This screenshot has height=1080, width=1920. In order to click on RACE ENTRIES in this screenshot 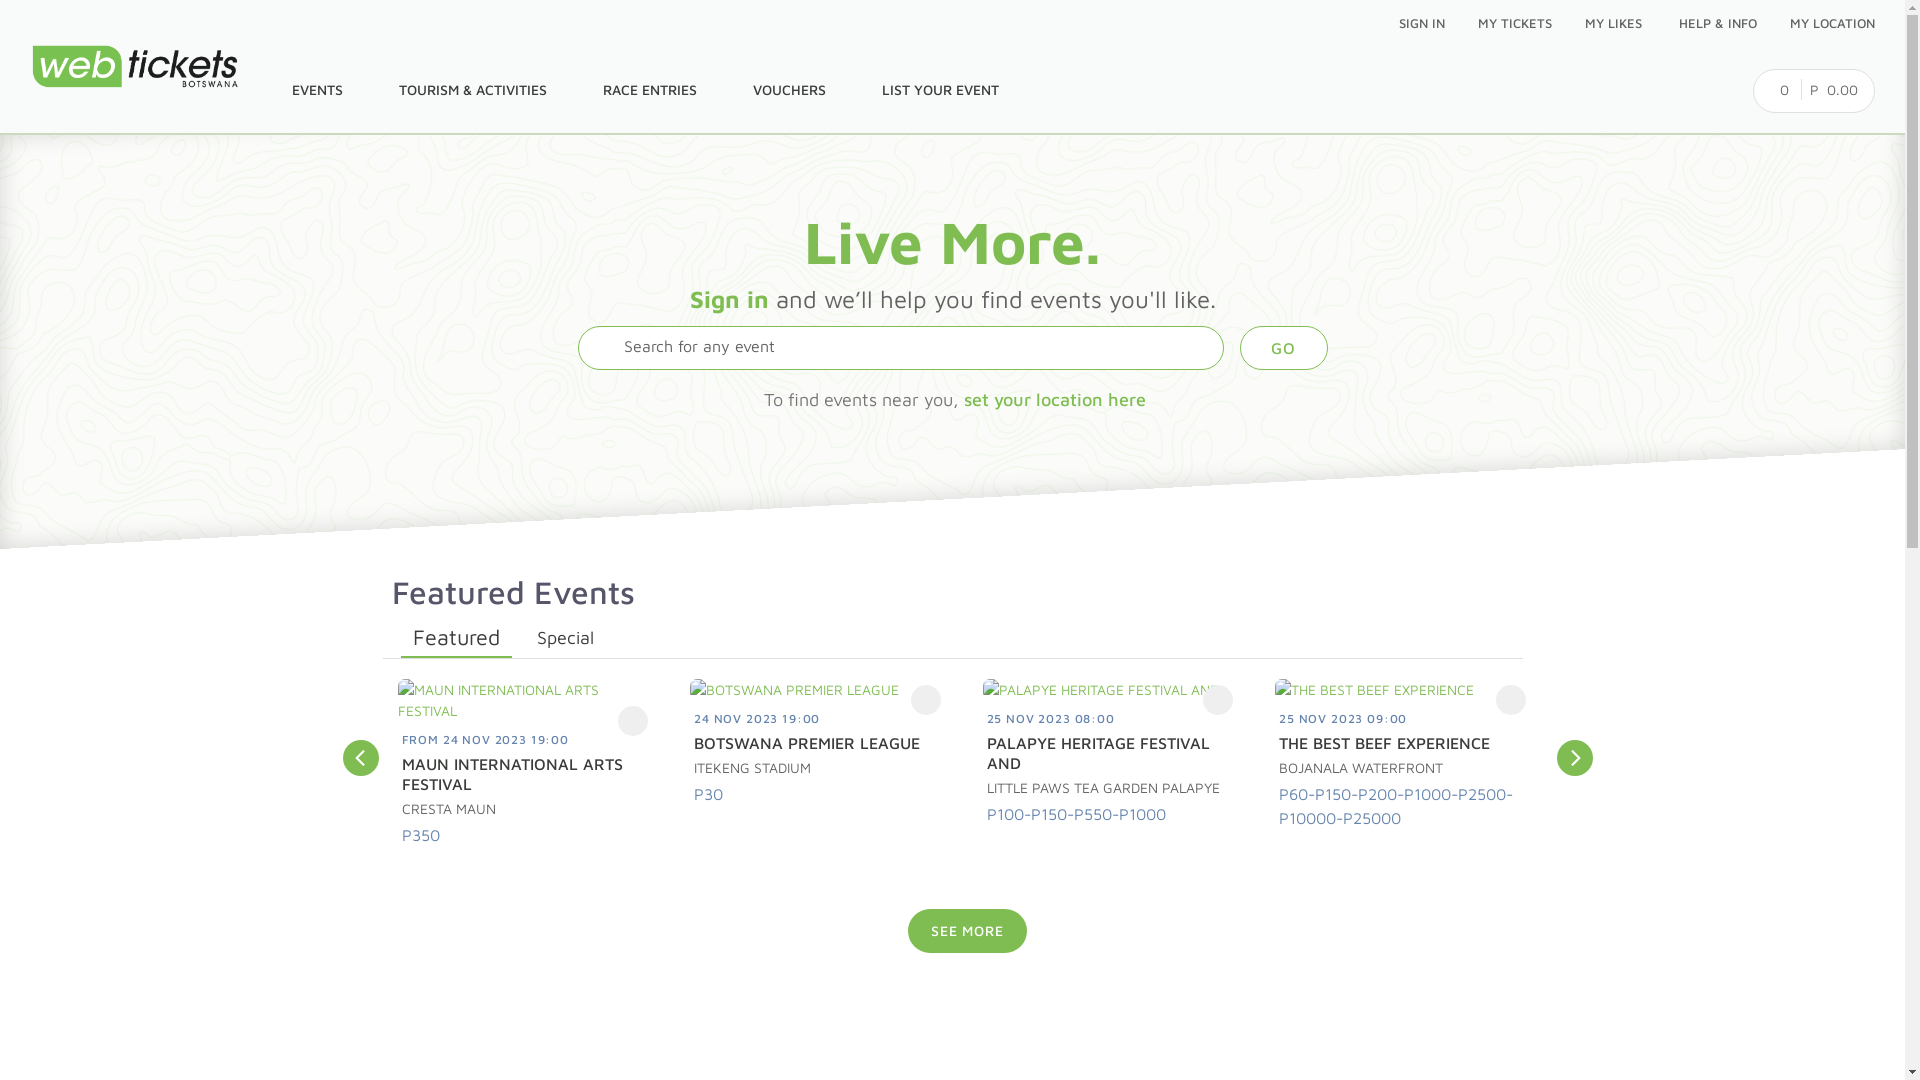, I will do `click(646, 90)`.